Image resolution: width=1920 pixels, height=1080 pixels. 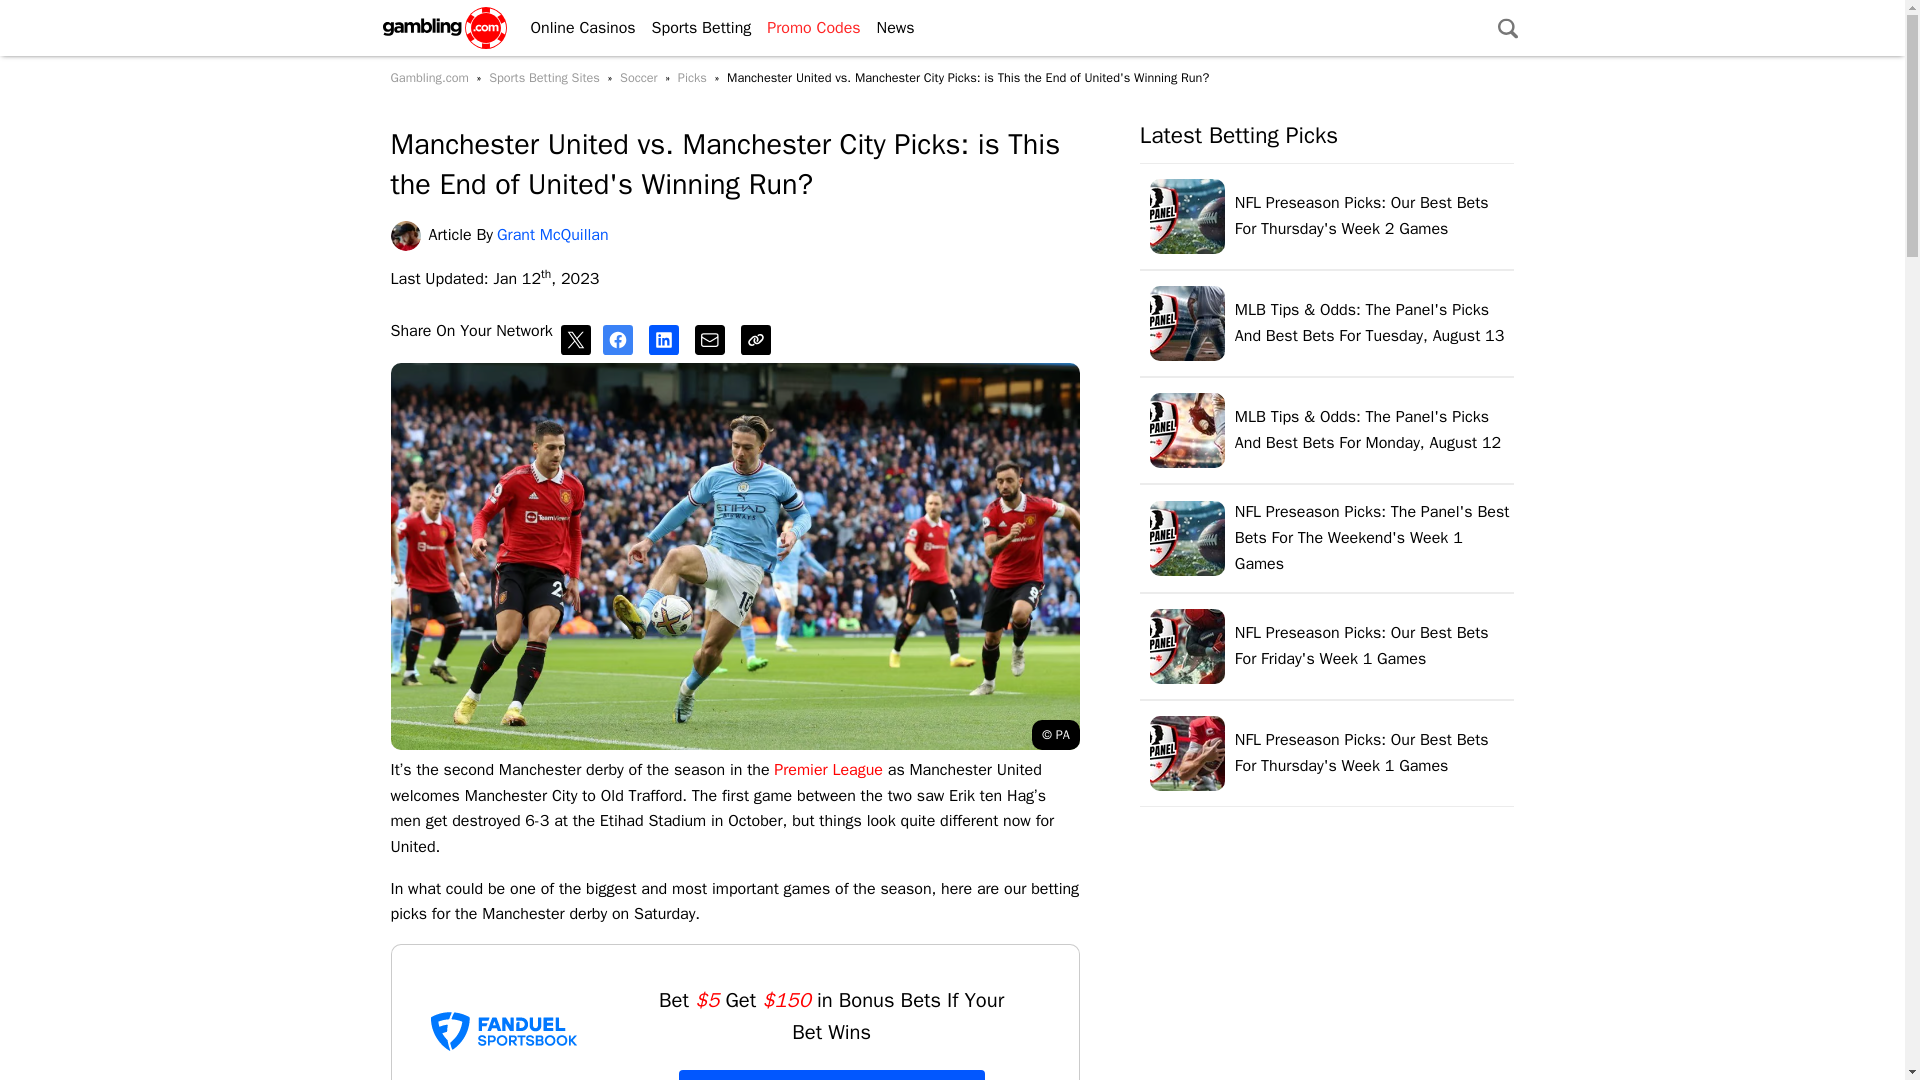 What do you see at coordinates (408, 236) in the screenshot?
I see `Grant McQuillan` at bounding box center [408, 236].